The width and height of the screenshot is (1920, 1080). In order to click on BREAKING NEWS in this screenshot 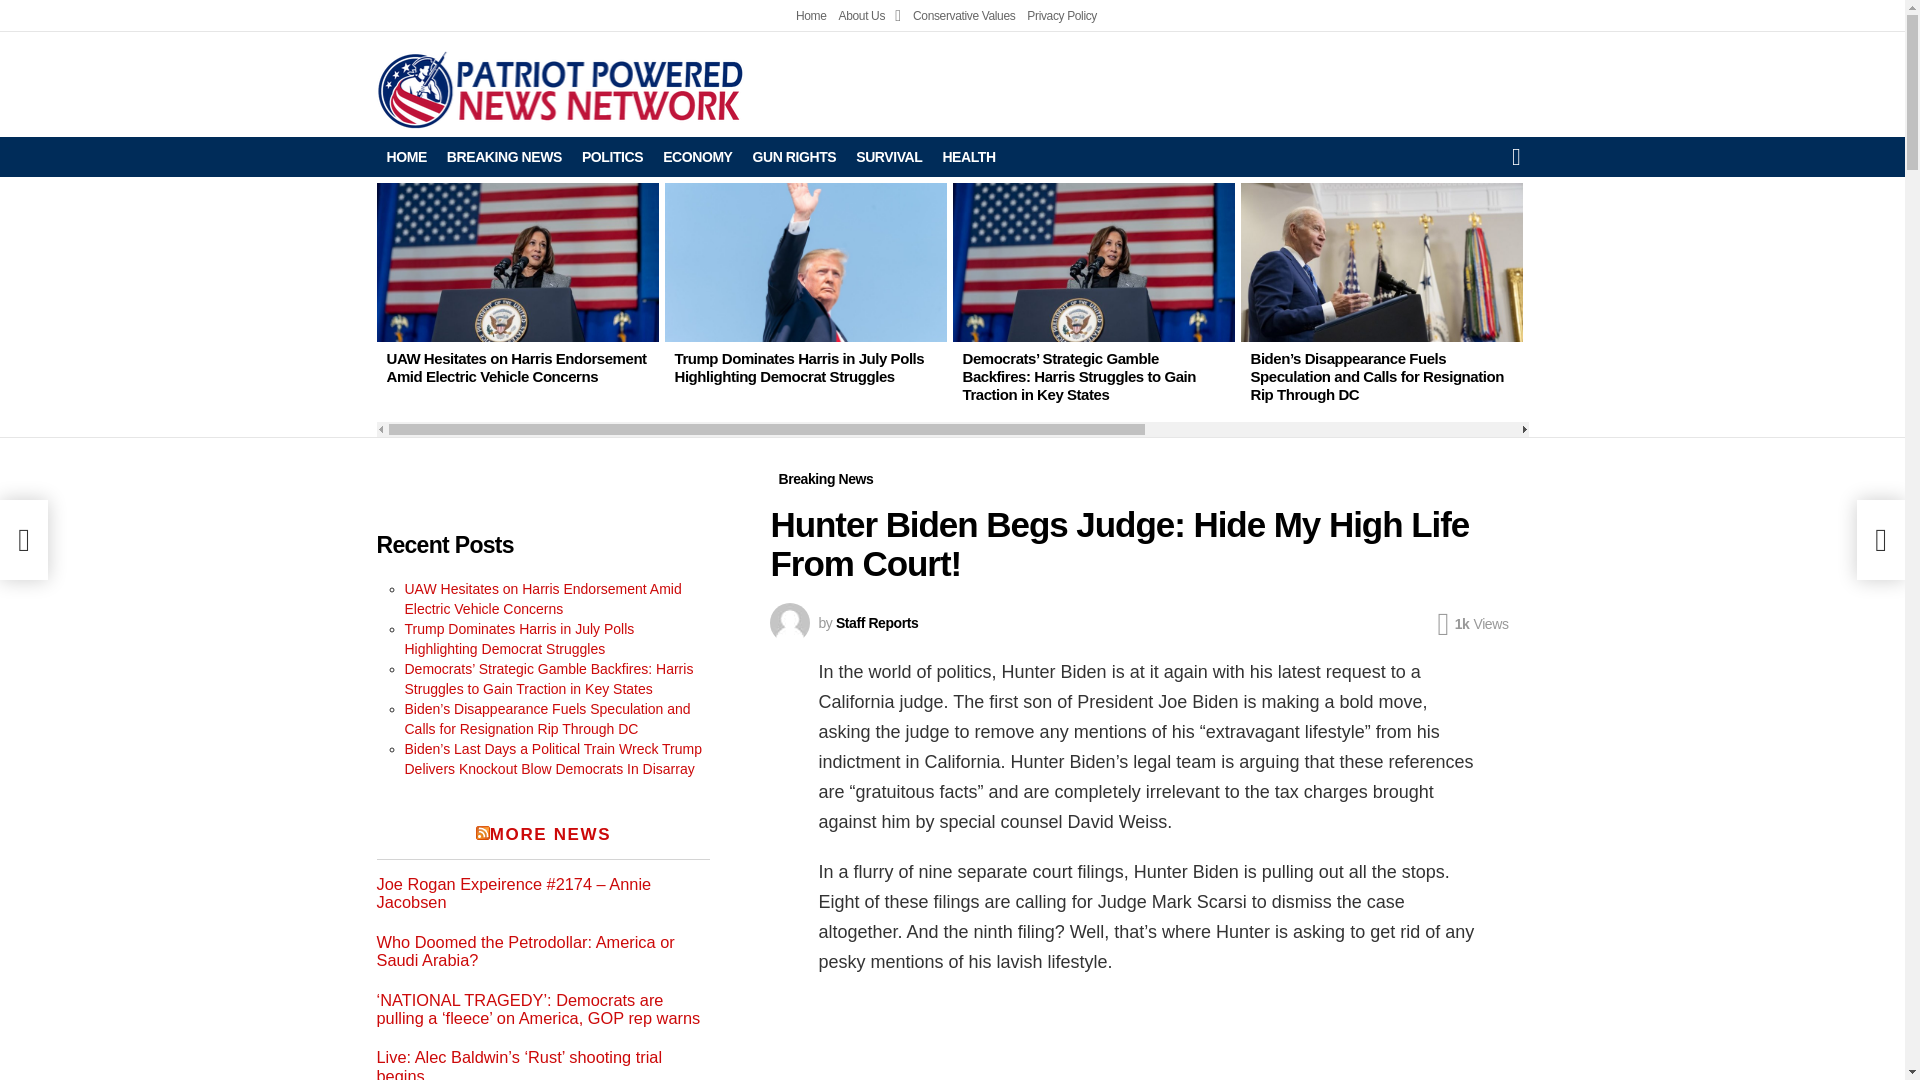, I will do `click(504, 156)`.